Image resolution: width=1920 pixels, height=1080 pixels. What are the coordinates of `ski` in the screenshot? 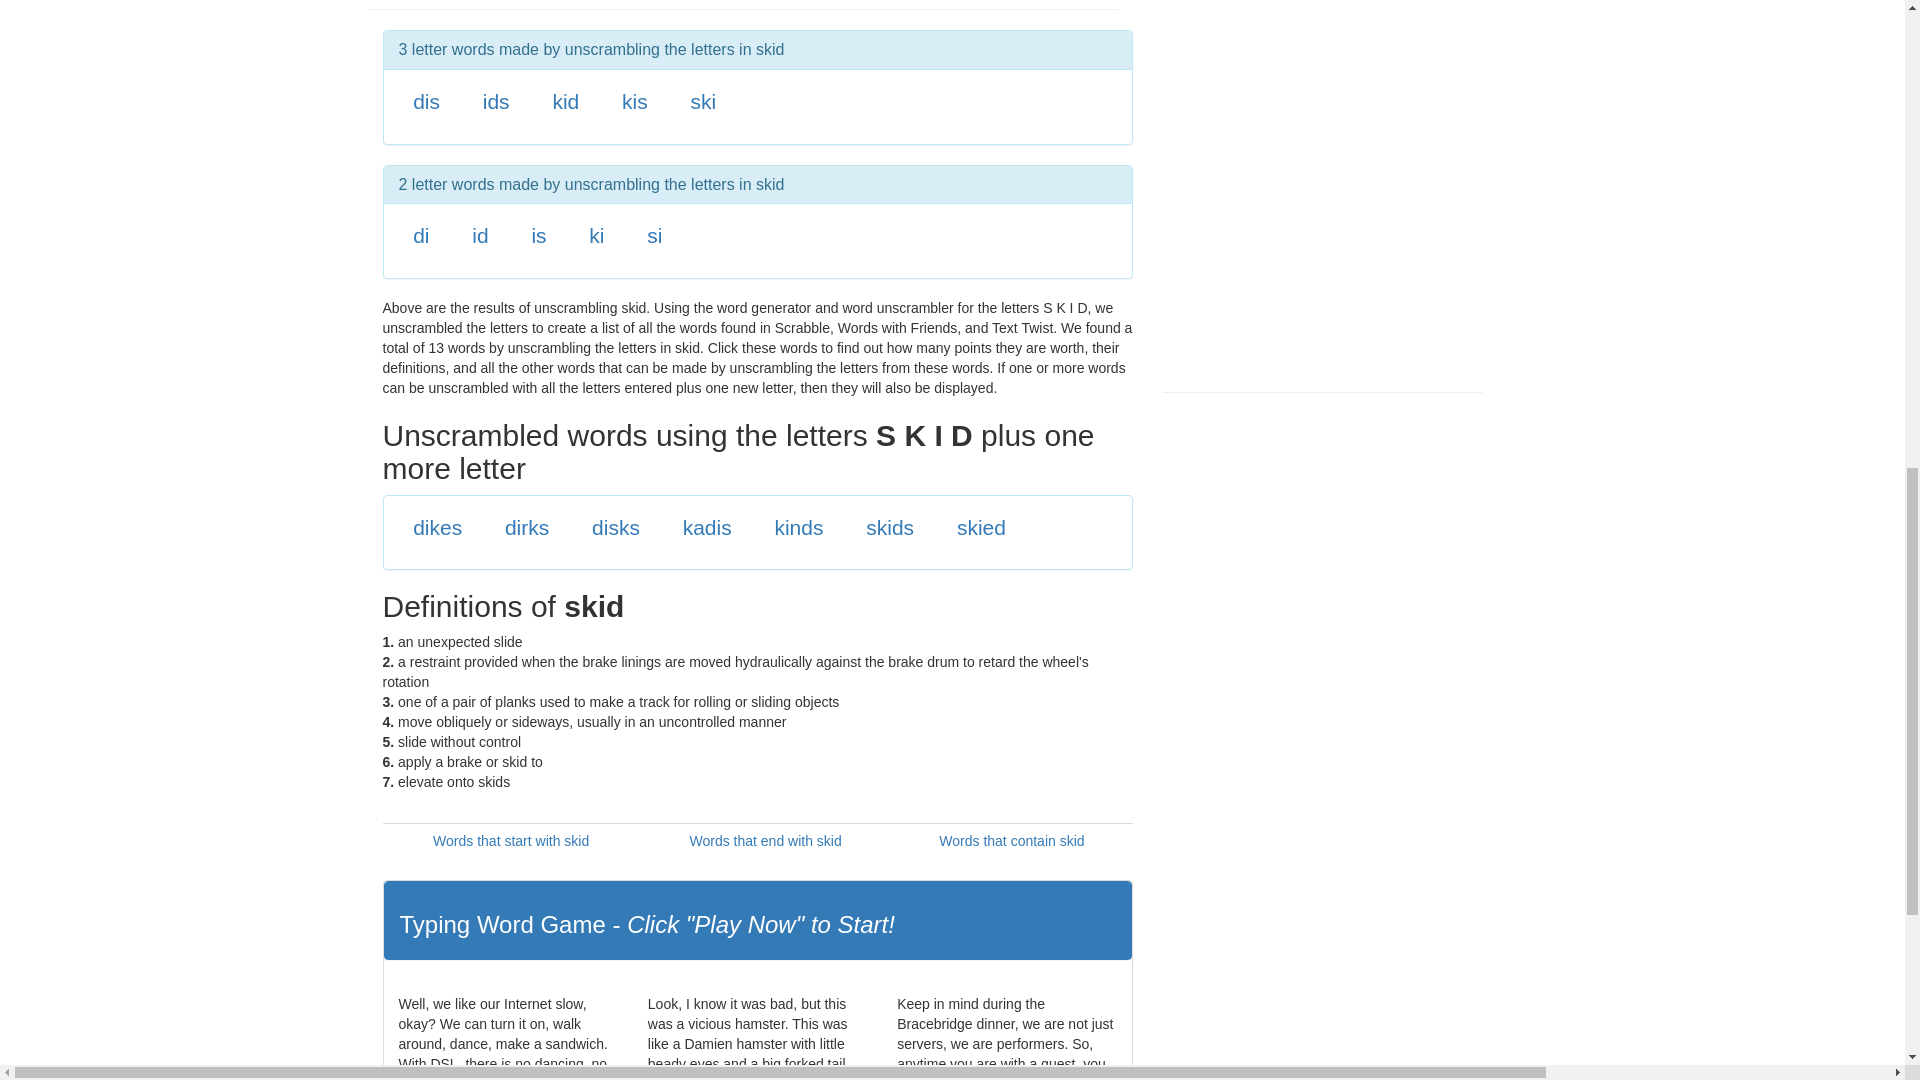 It's located at (702, 101).